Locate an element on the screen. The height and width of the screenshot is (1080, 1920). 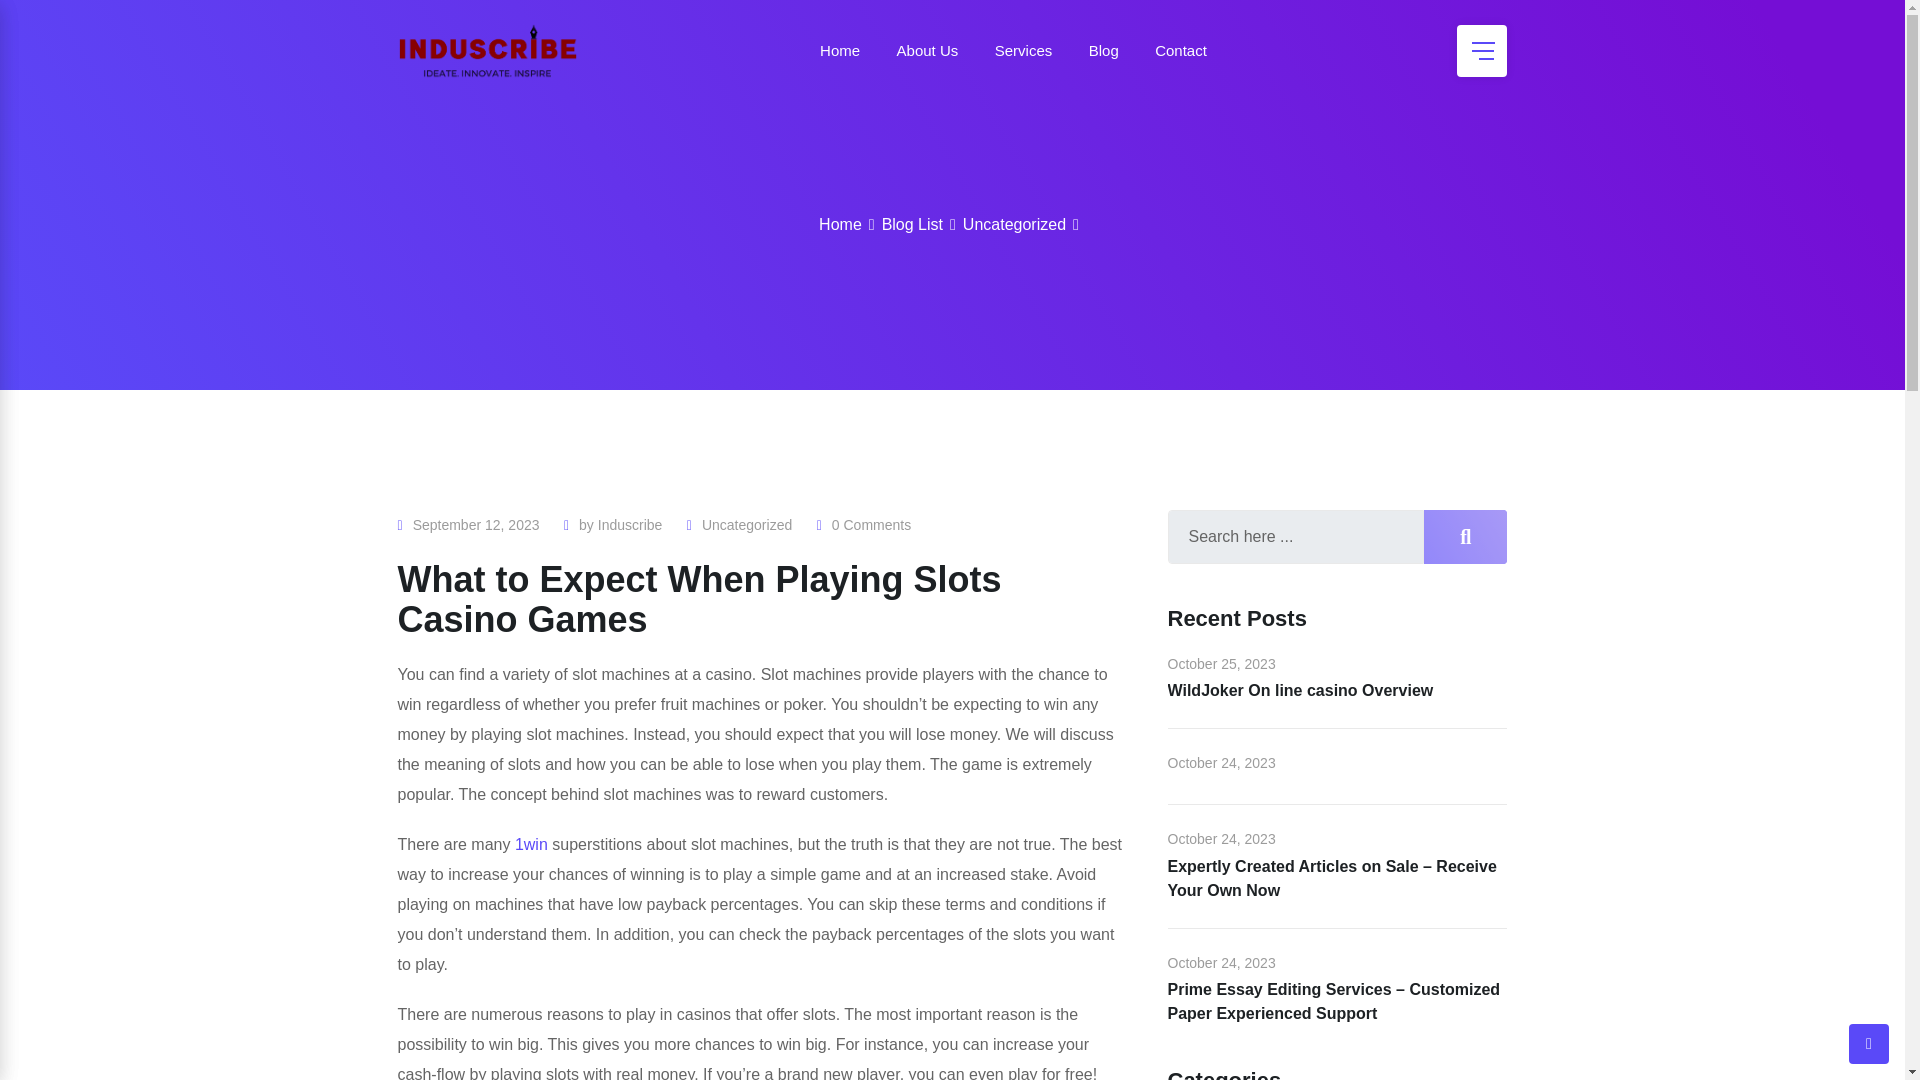
Go to Induscribe. is located at coordinates (840, 224).